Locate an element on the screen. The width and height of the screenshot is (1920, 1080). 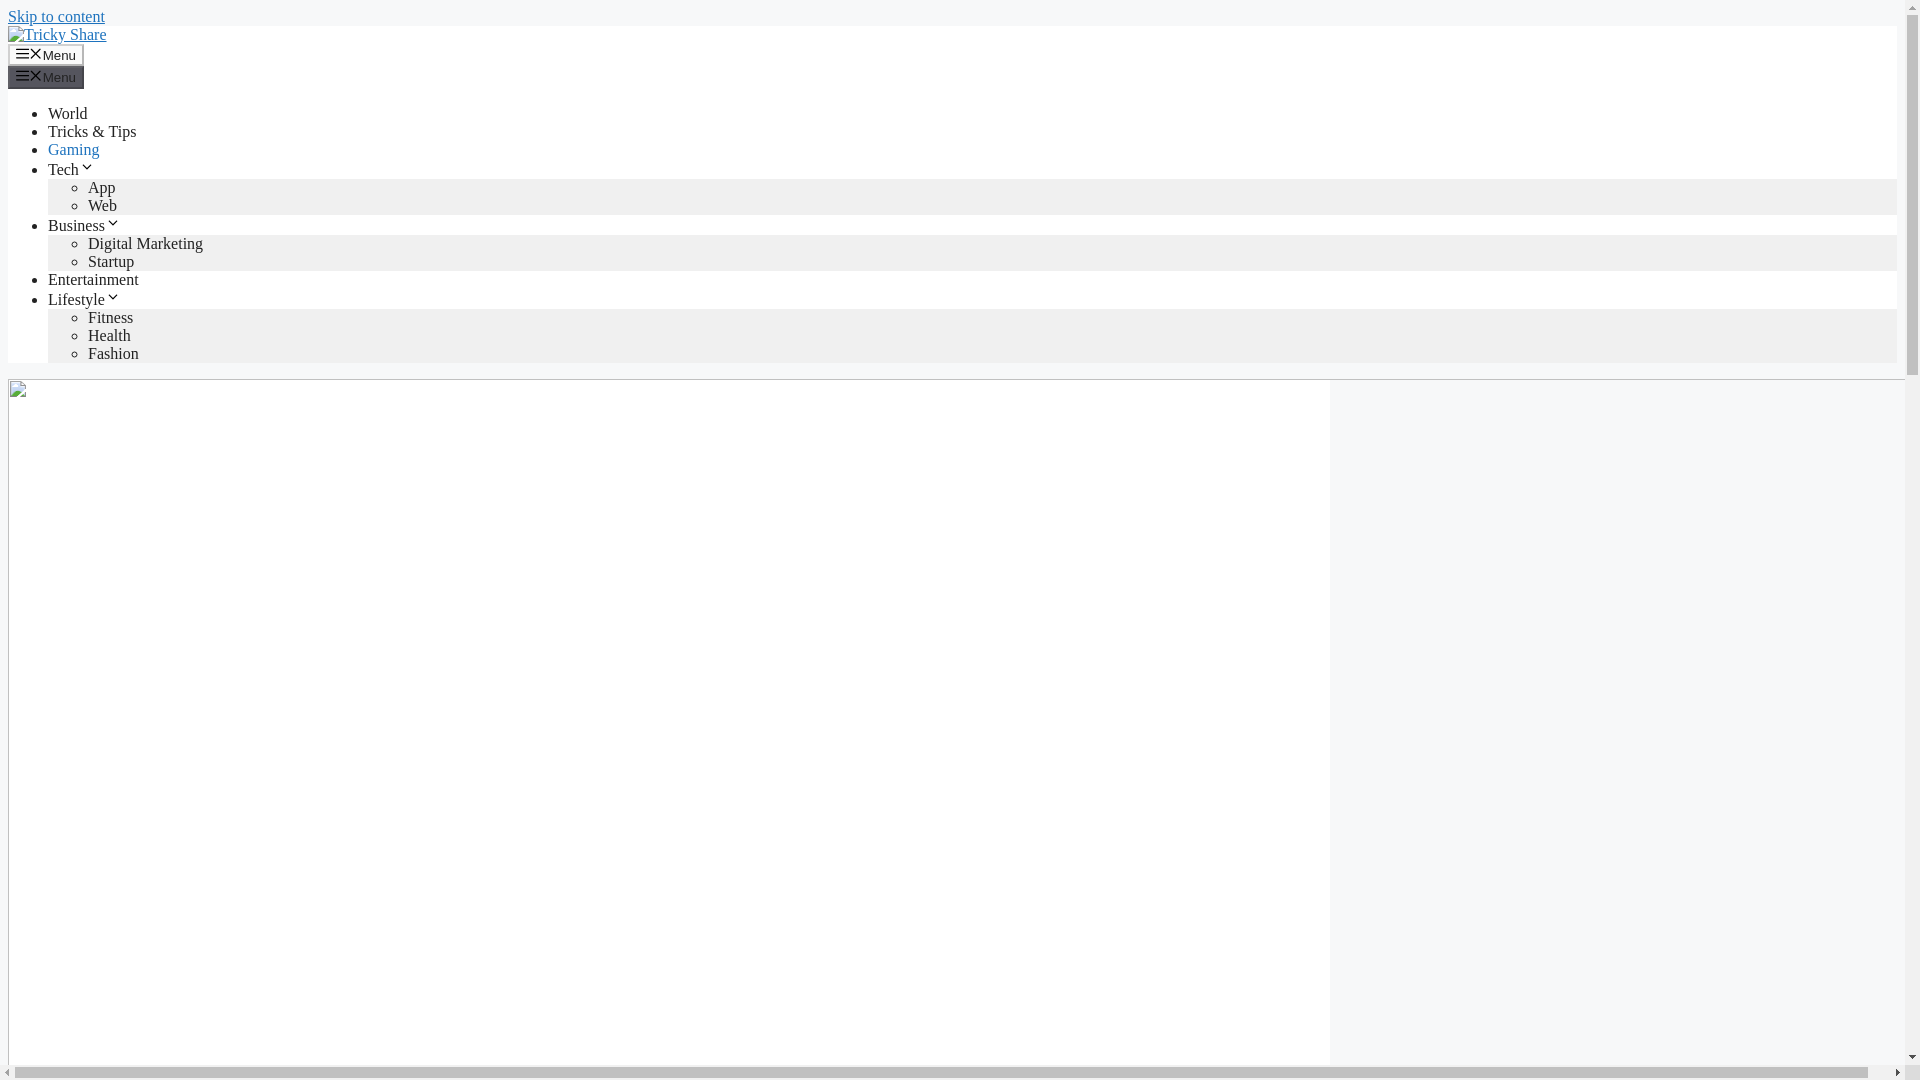
Business is located at coordinates (84, 226).